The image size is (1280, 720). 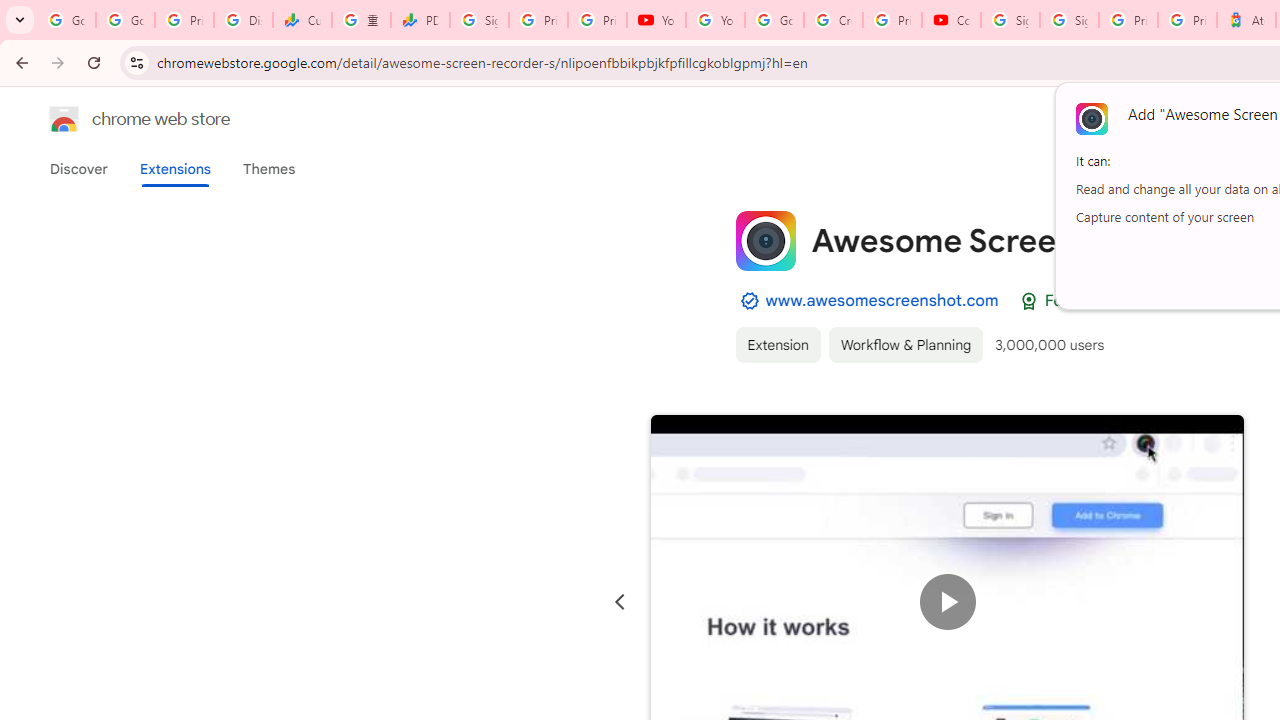 I want to click on Chrome Web Store logo, so click(x=64, y=118).